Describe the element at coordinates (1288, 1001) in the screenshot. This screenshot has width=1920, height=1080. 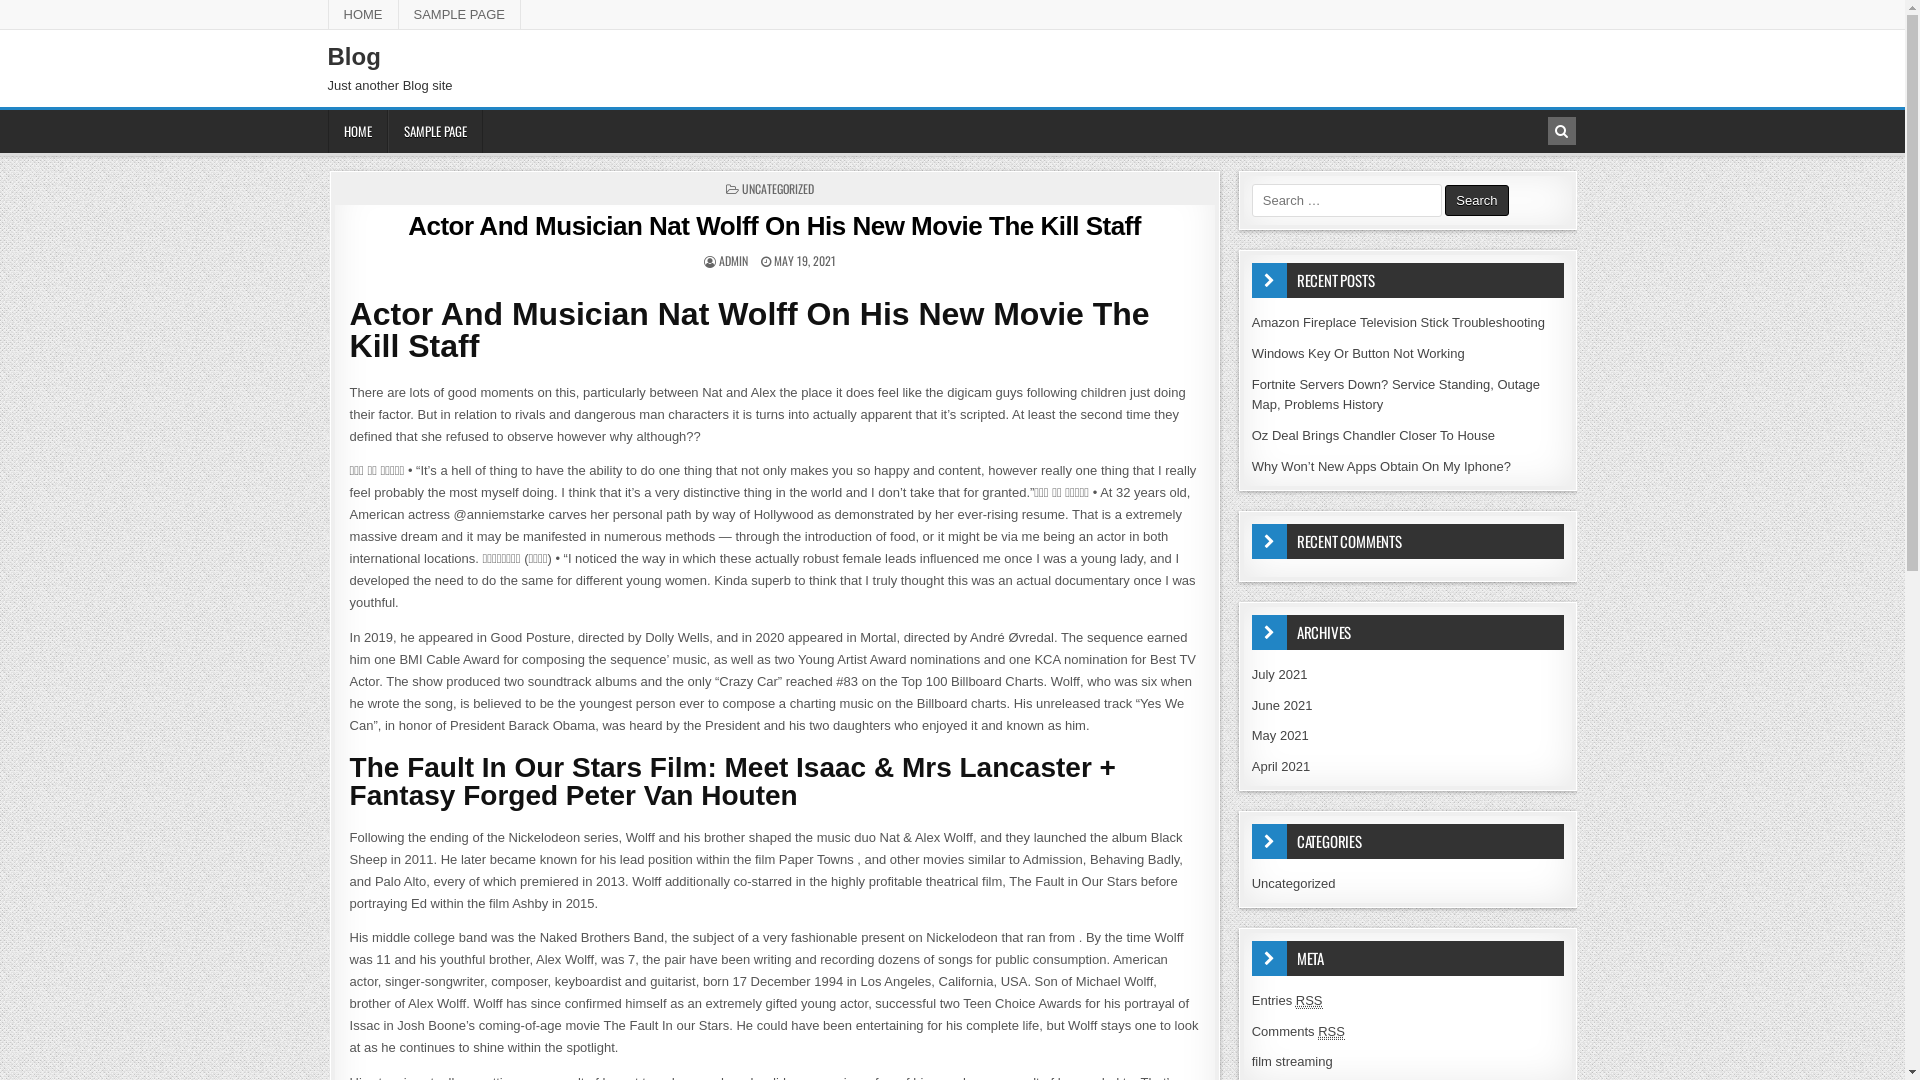
I see `Entries RSS` at that location.